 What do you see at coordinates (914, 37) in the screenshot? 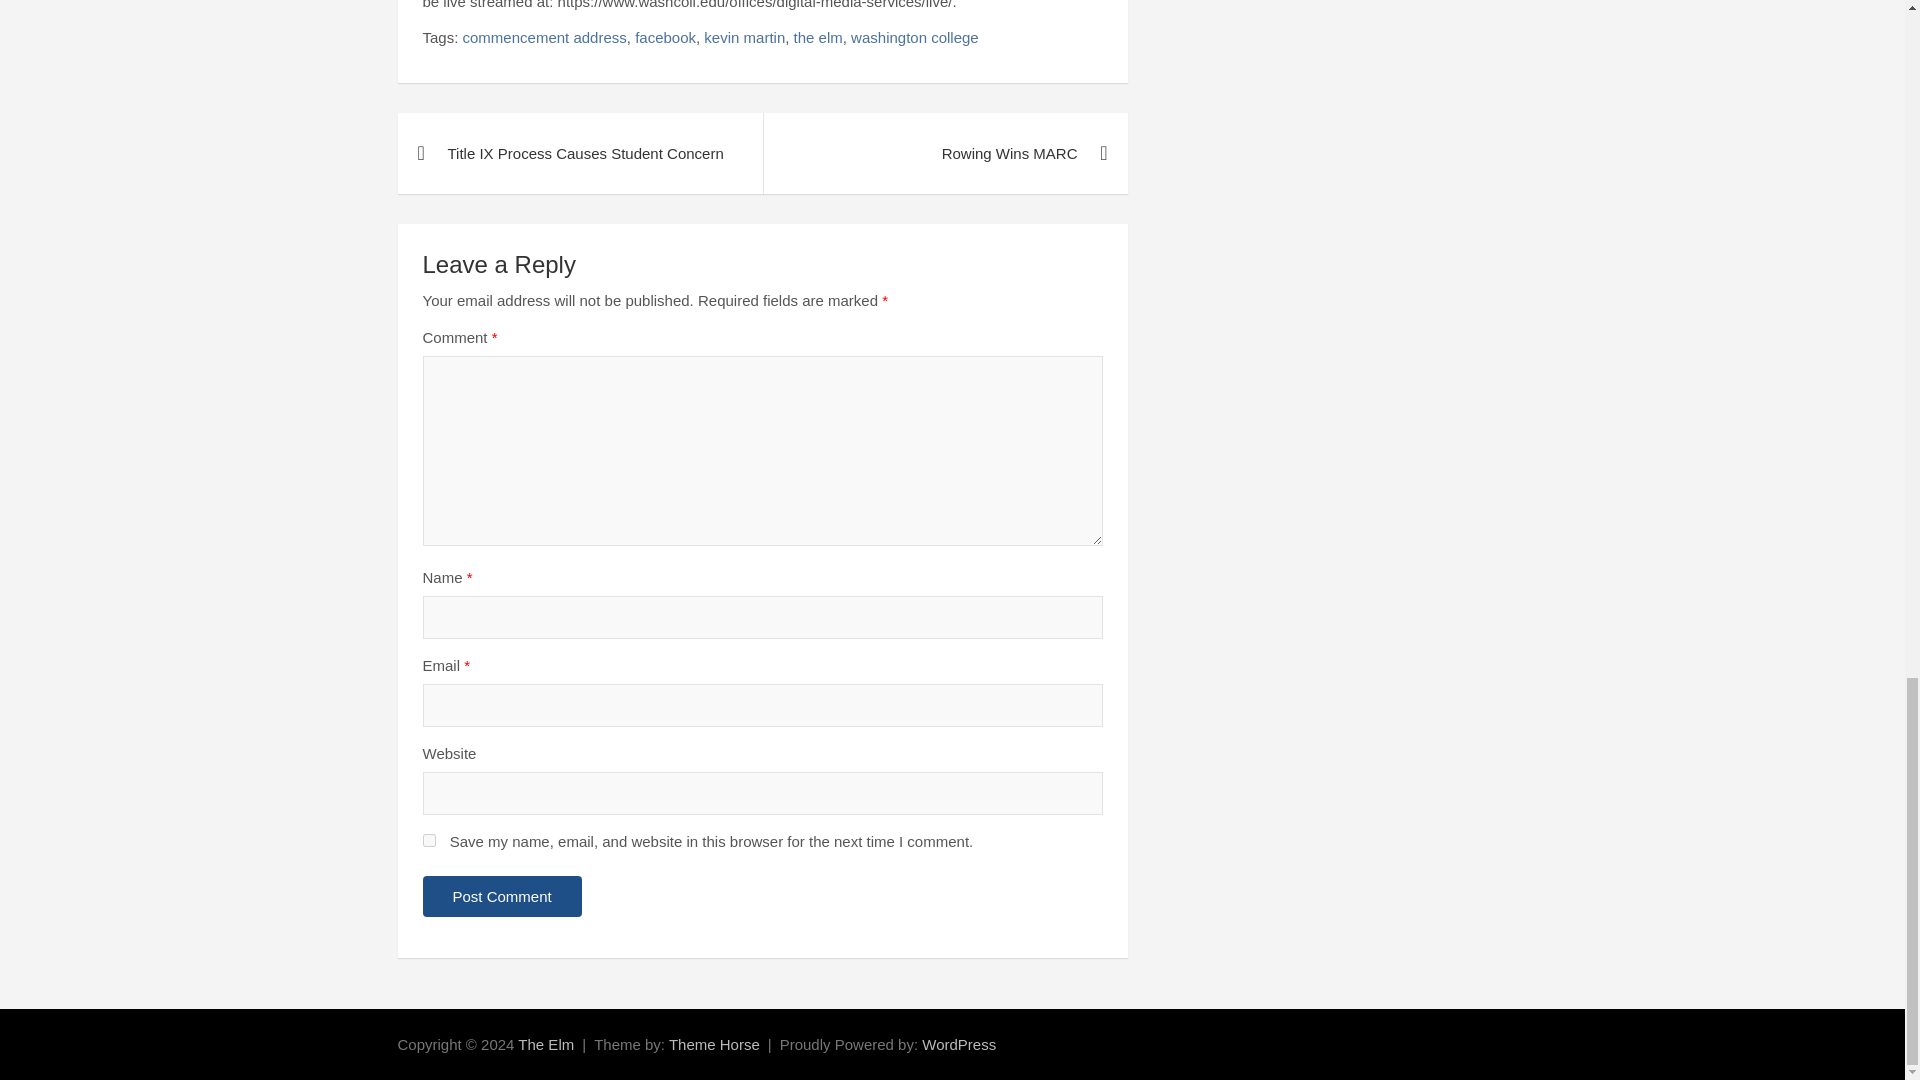
I see `washington college` at bounding box center [914, 37].